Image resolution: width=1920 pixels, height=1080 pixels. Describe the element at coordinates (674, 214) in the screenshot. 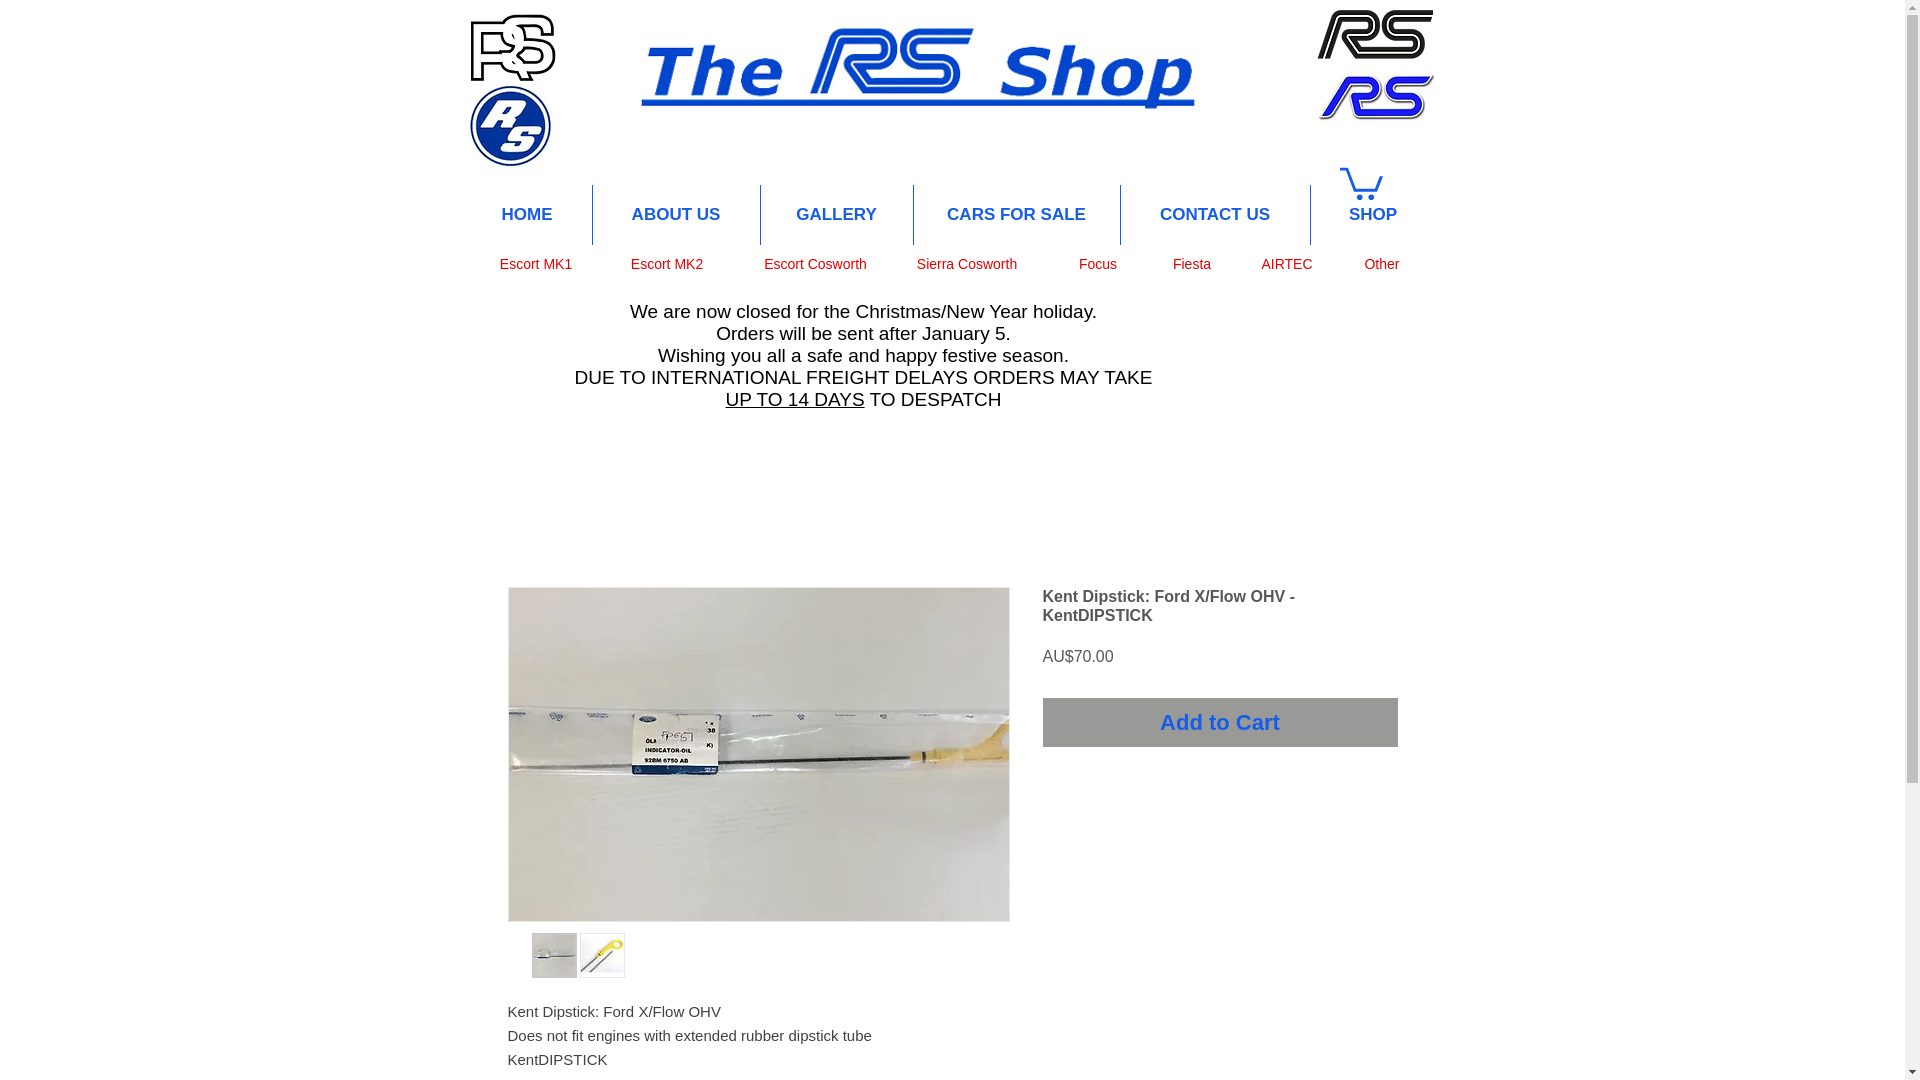

I see `ABOUT US` at that location.